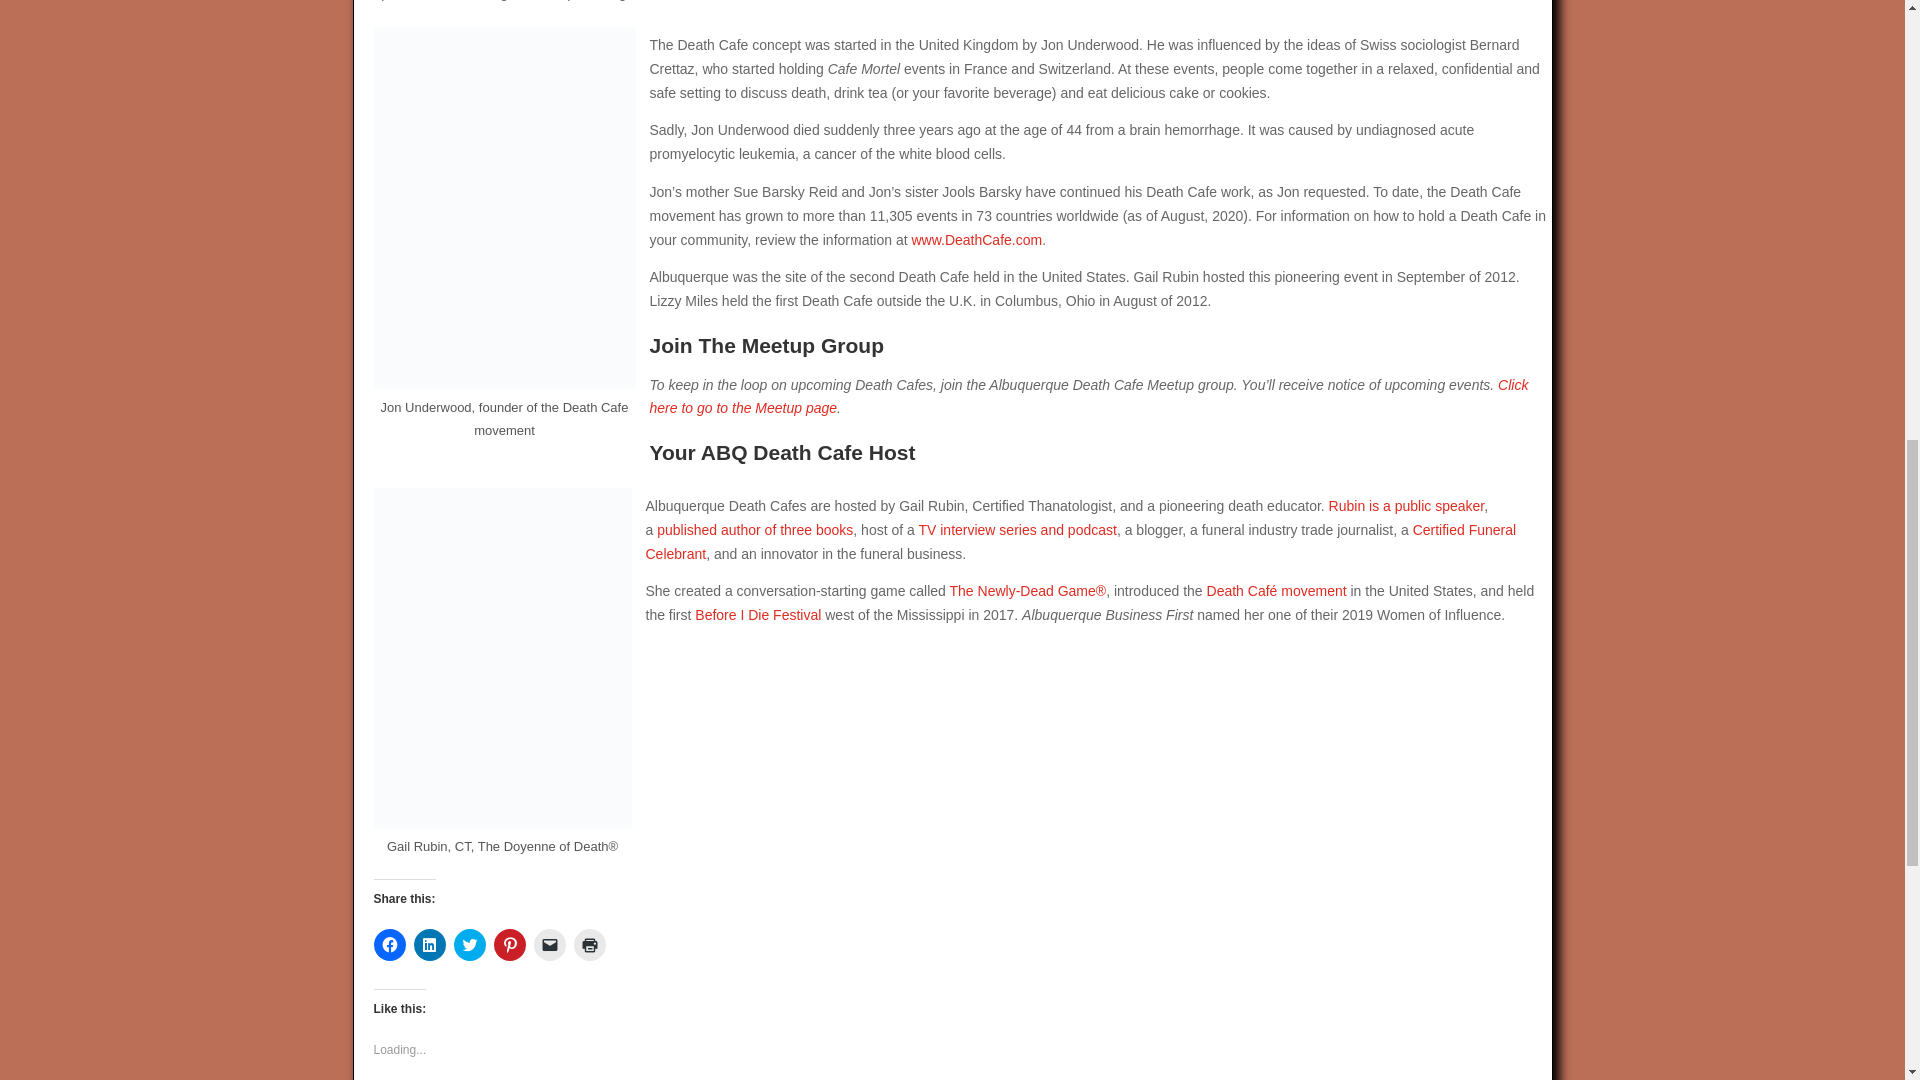 The height and width of the screenshot is (1080, 1920). What do you see at coordinates (510, 944) in the screenshot?
I see `Click to share on Pinterest` at bounding box center [510, 944].